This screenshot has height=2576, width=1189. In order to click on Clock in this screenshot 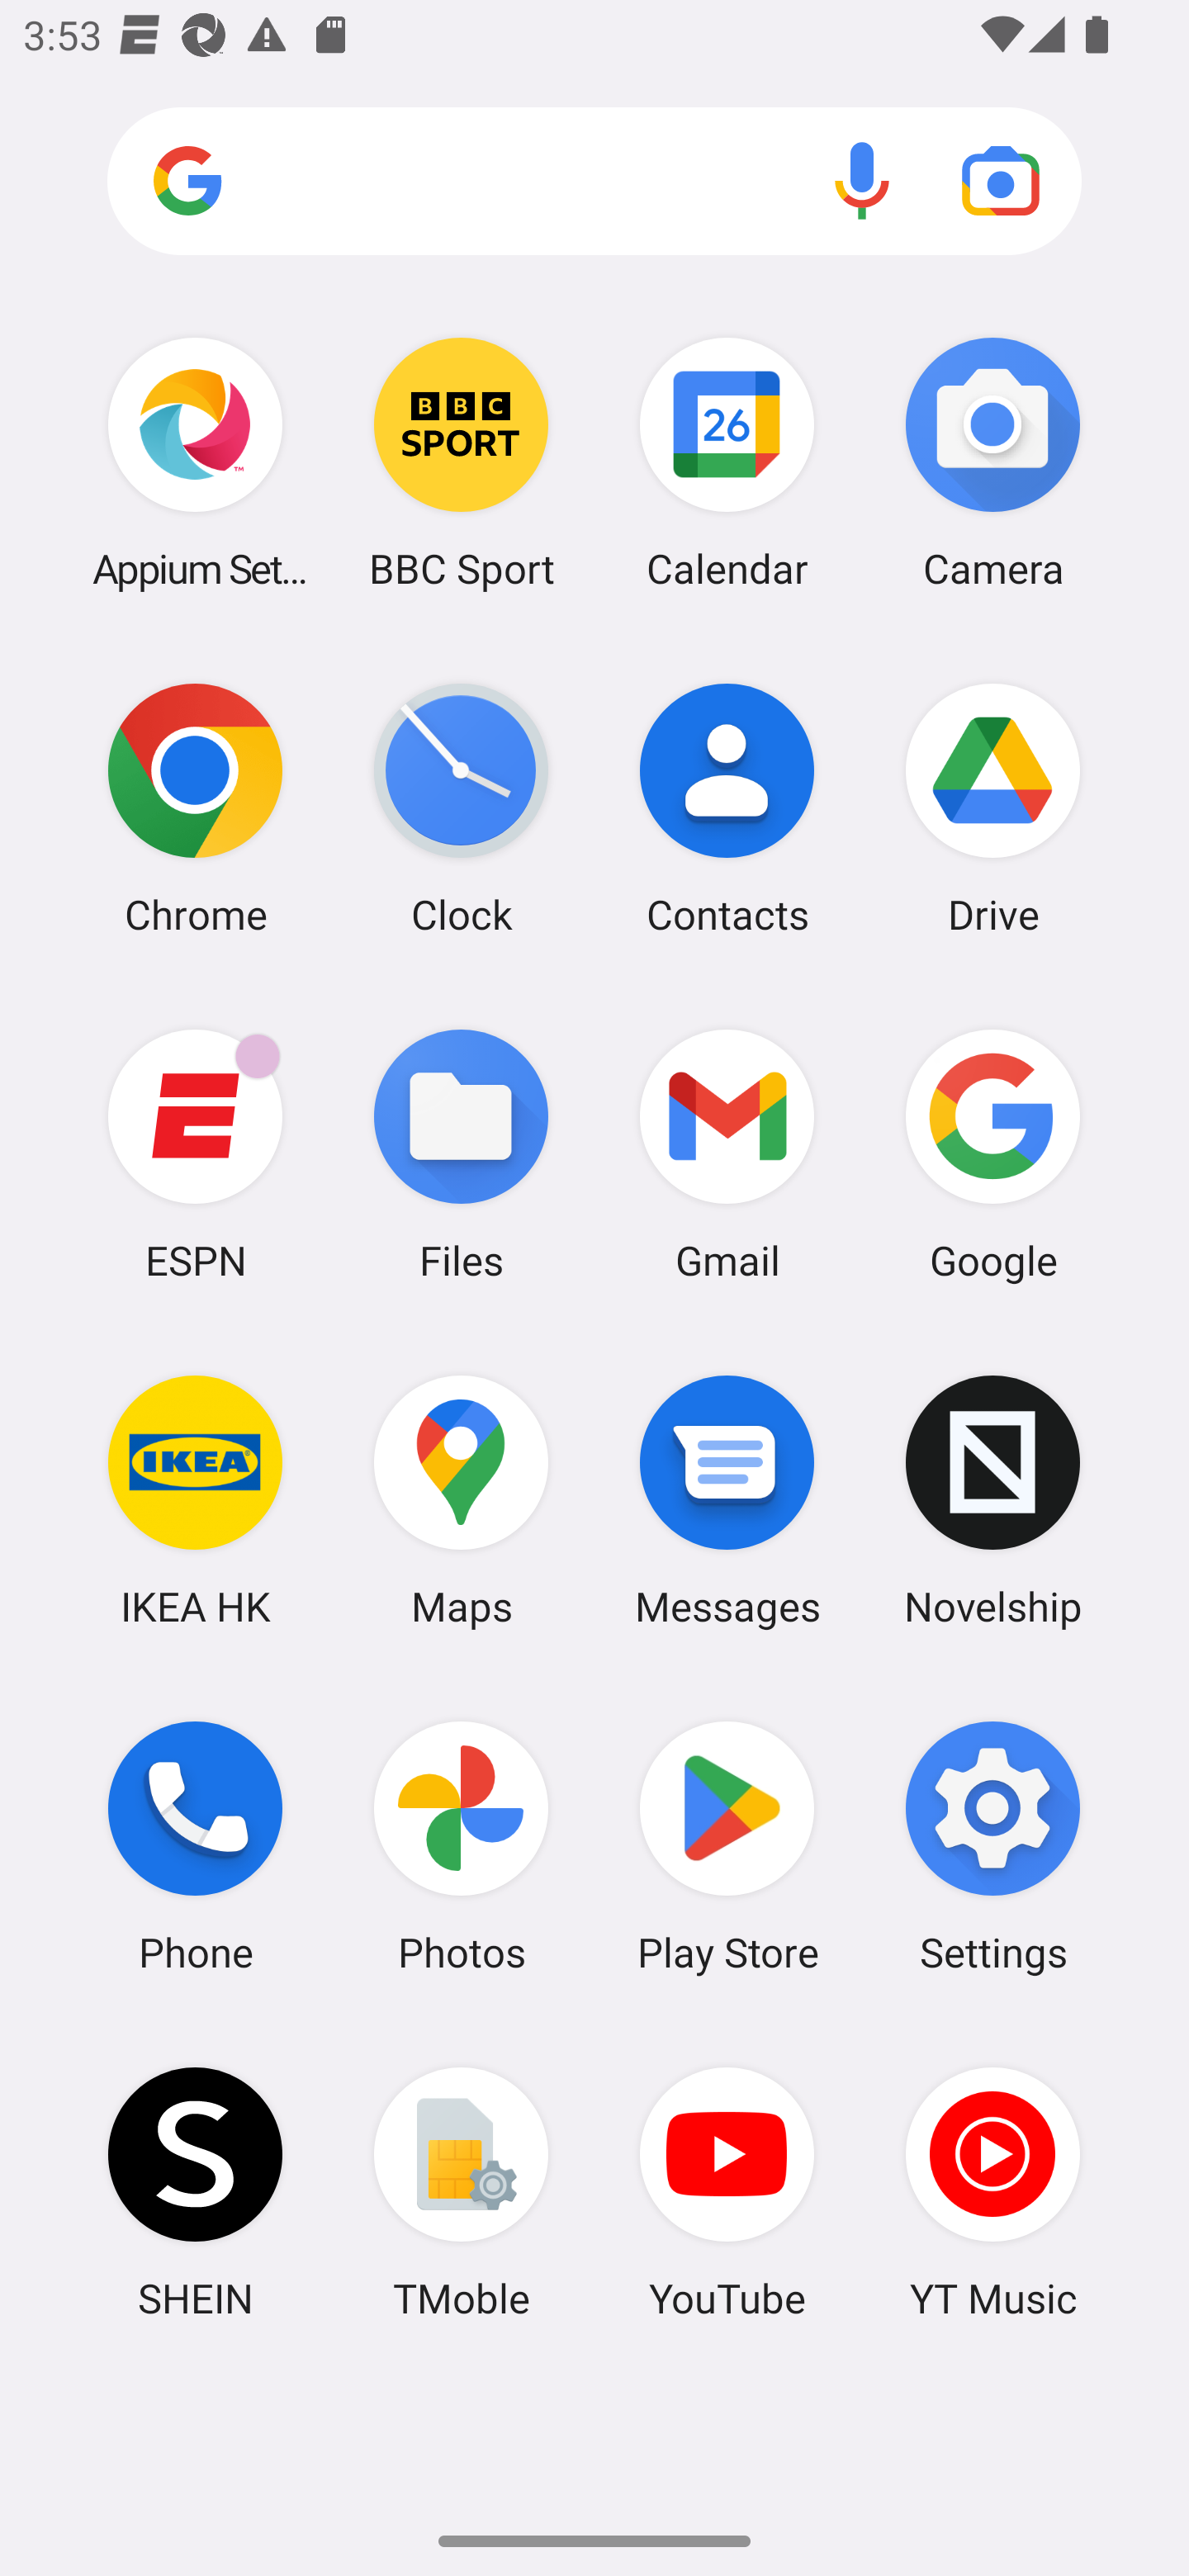, I will do `click(461, 808)`.